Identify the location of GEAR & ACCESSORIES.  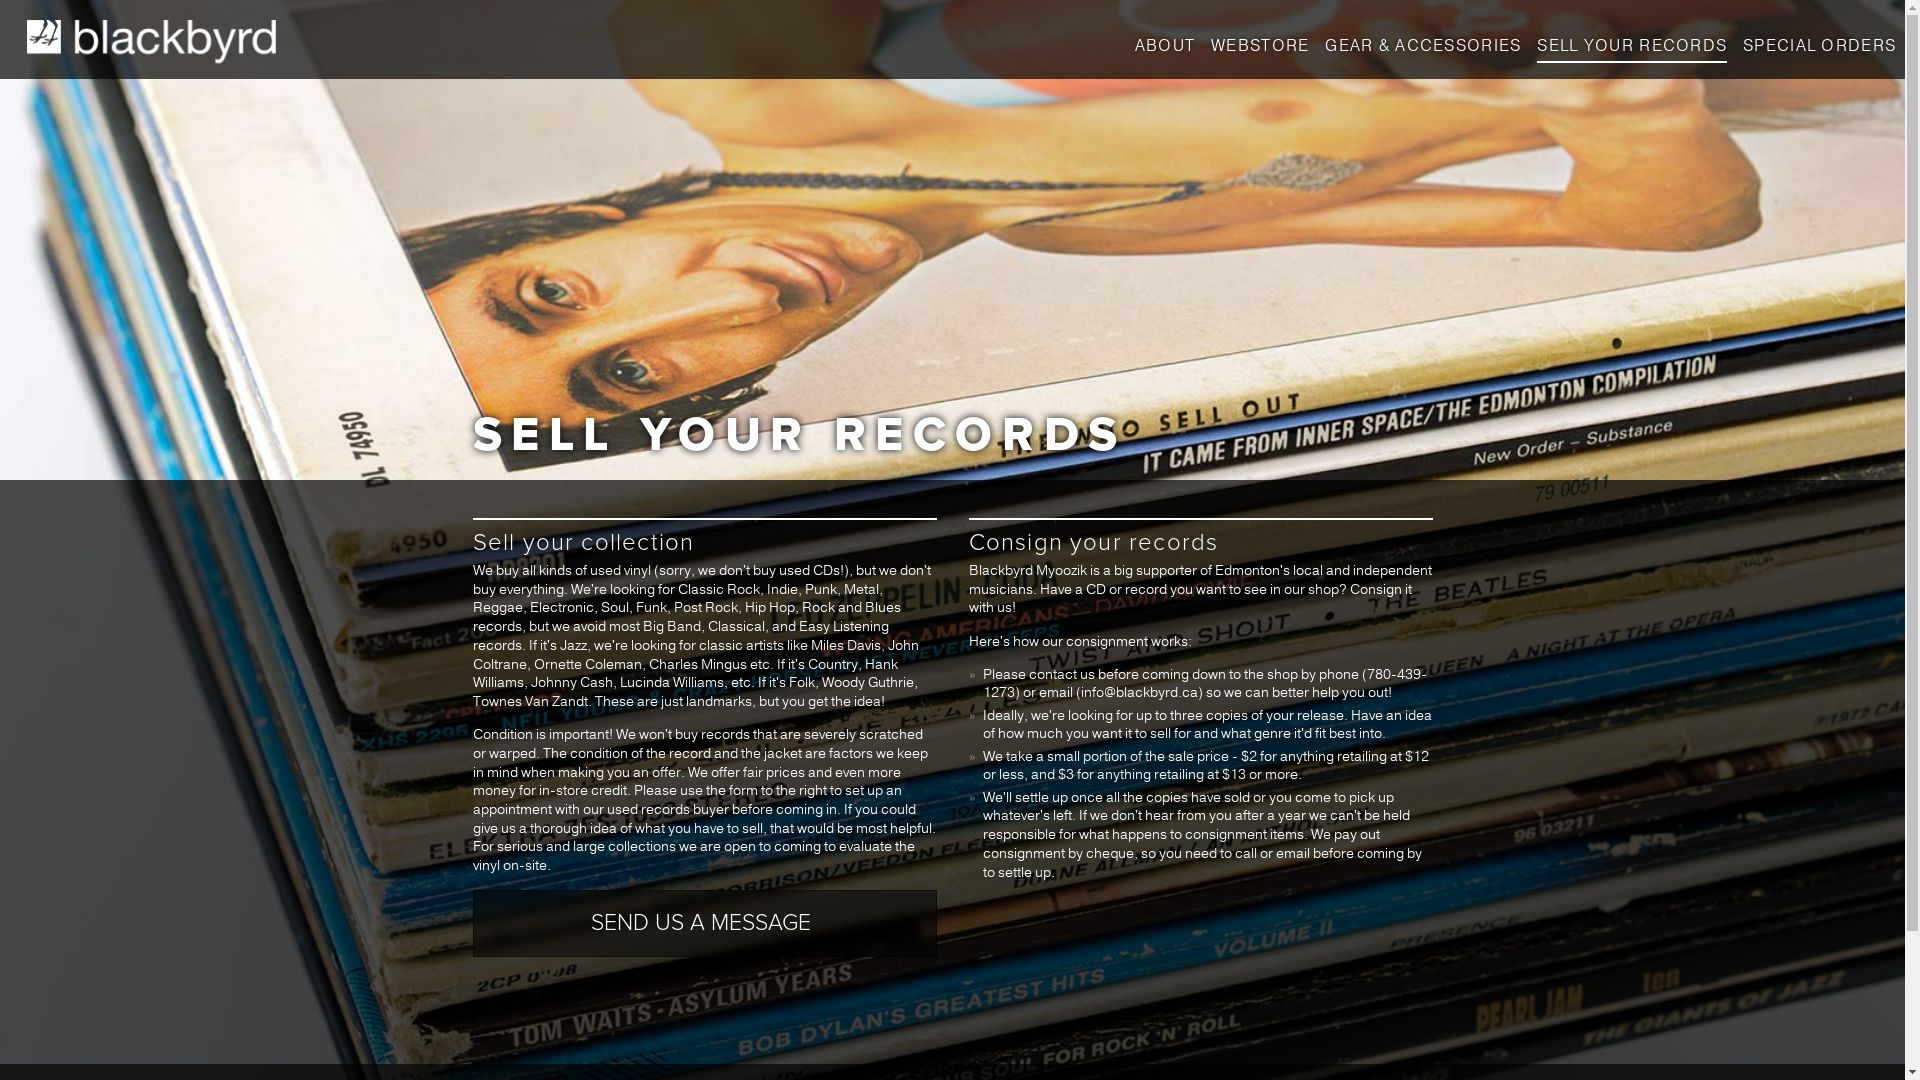
(1423, 46).